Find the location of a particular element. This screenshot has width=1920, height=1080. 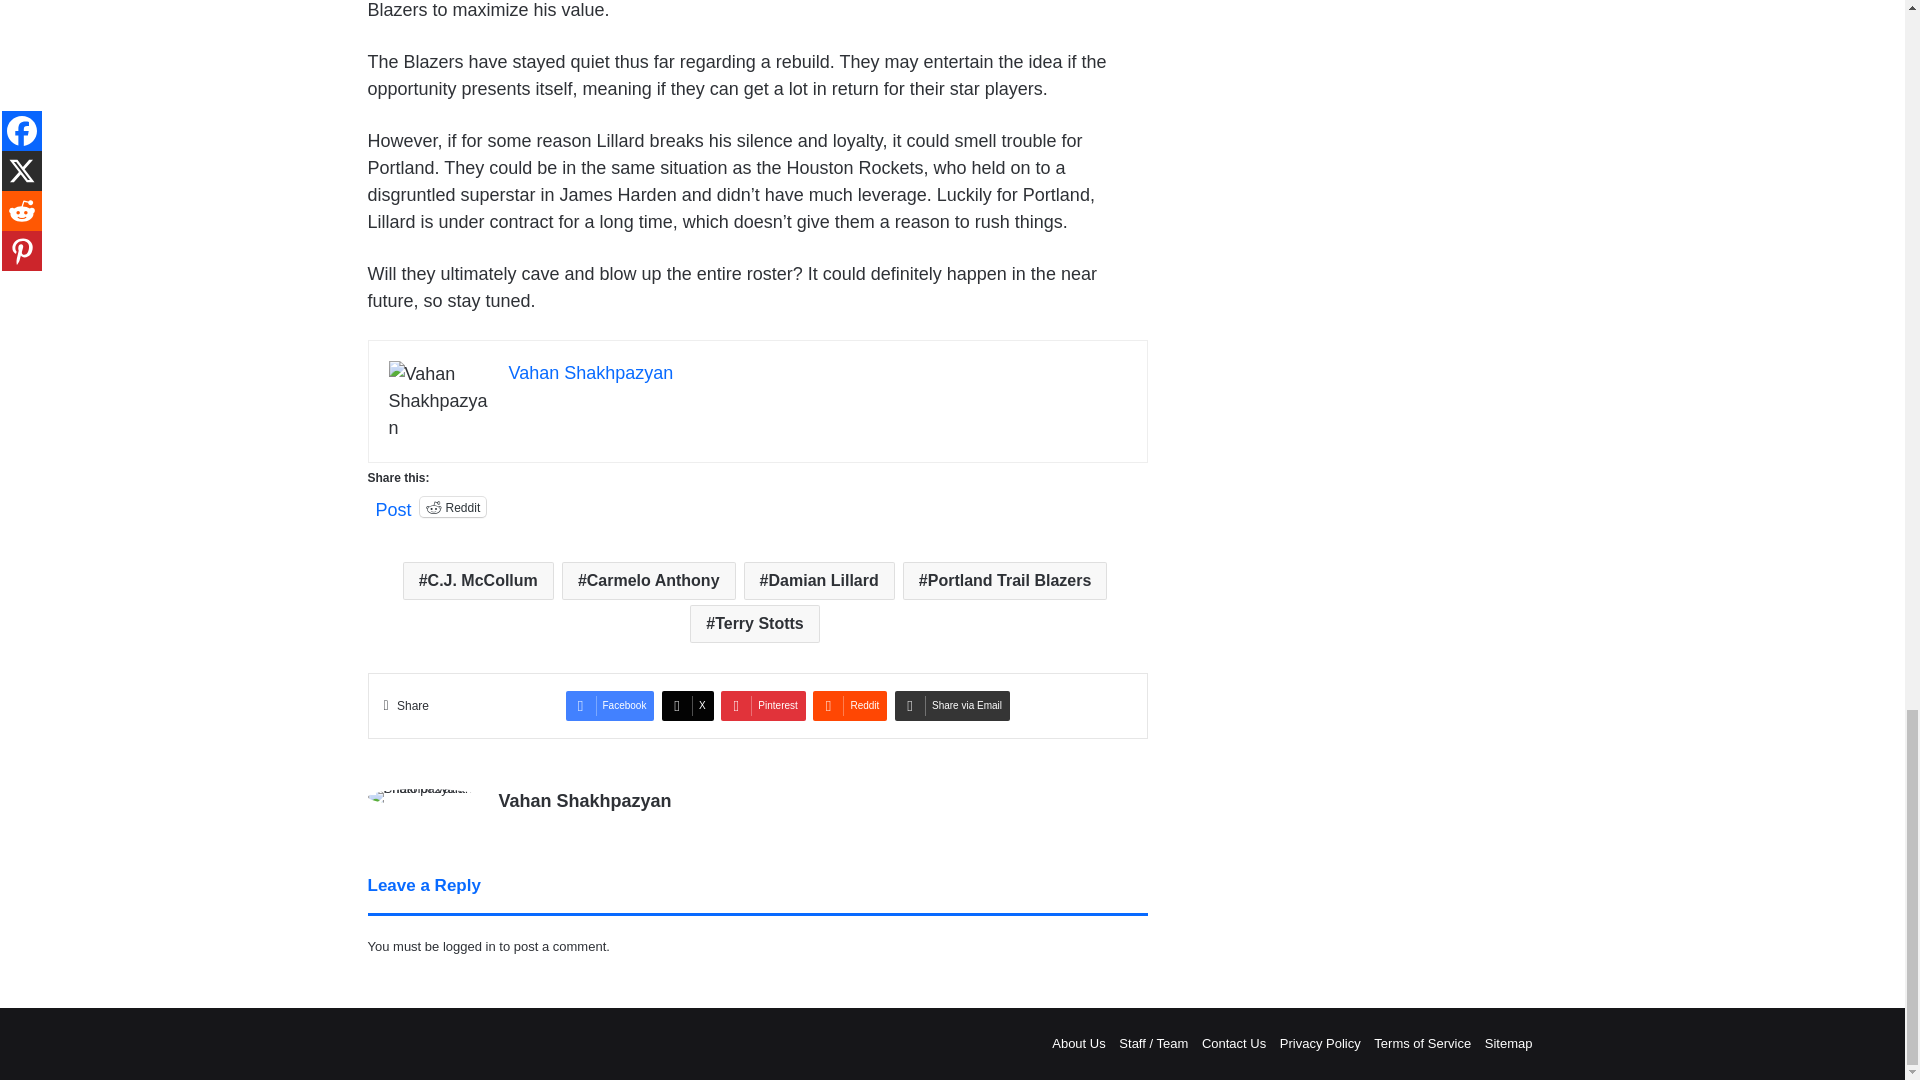

Vahan Shakhpazyan is located at coordinates (590, 372).